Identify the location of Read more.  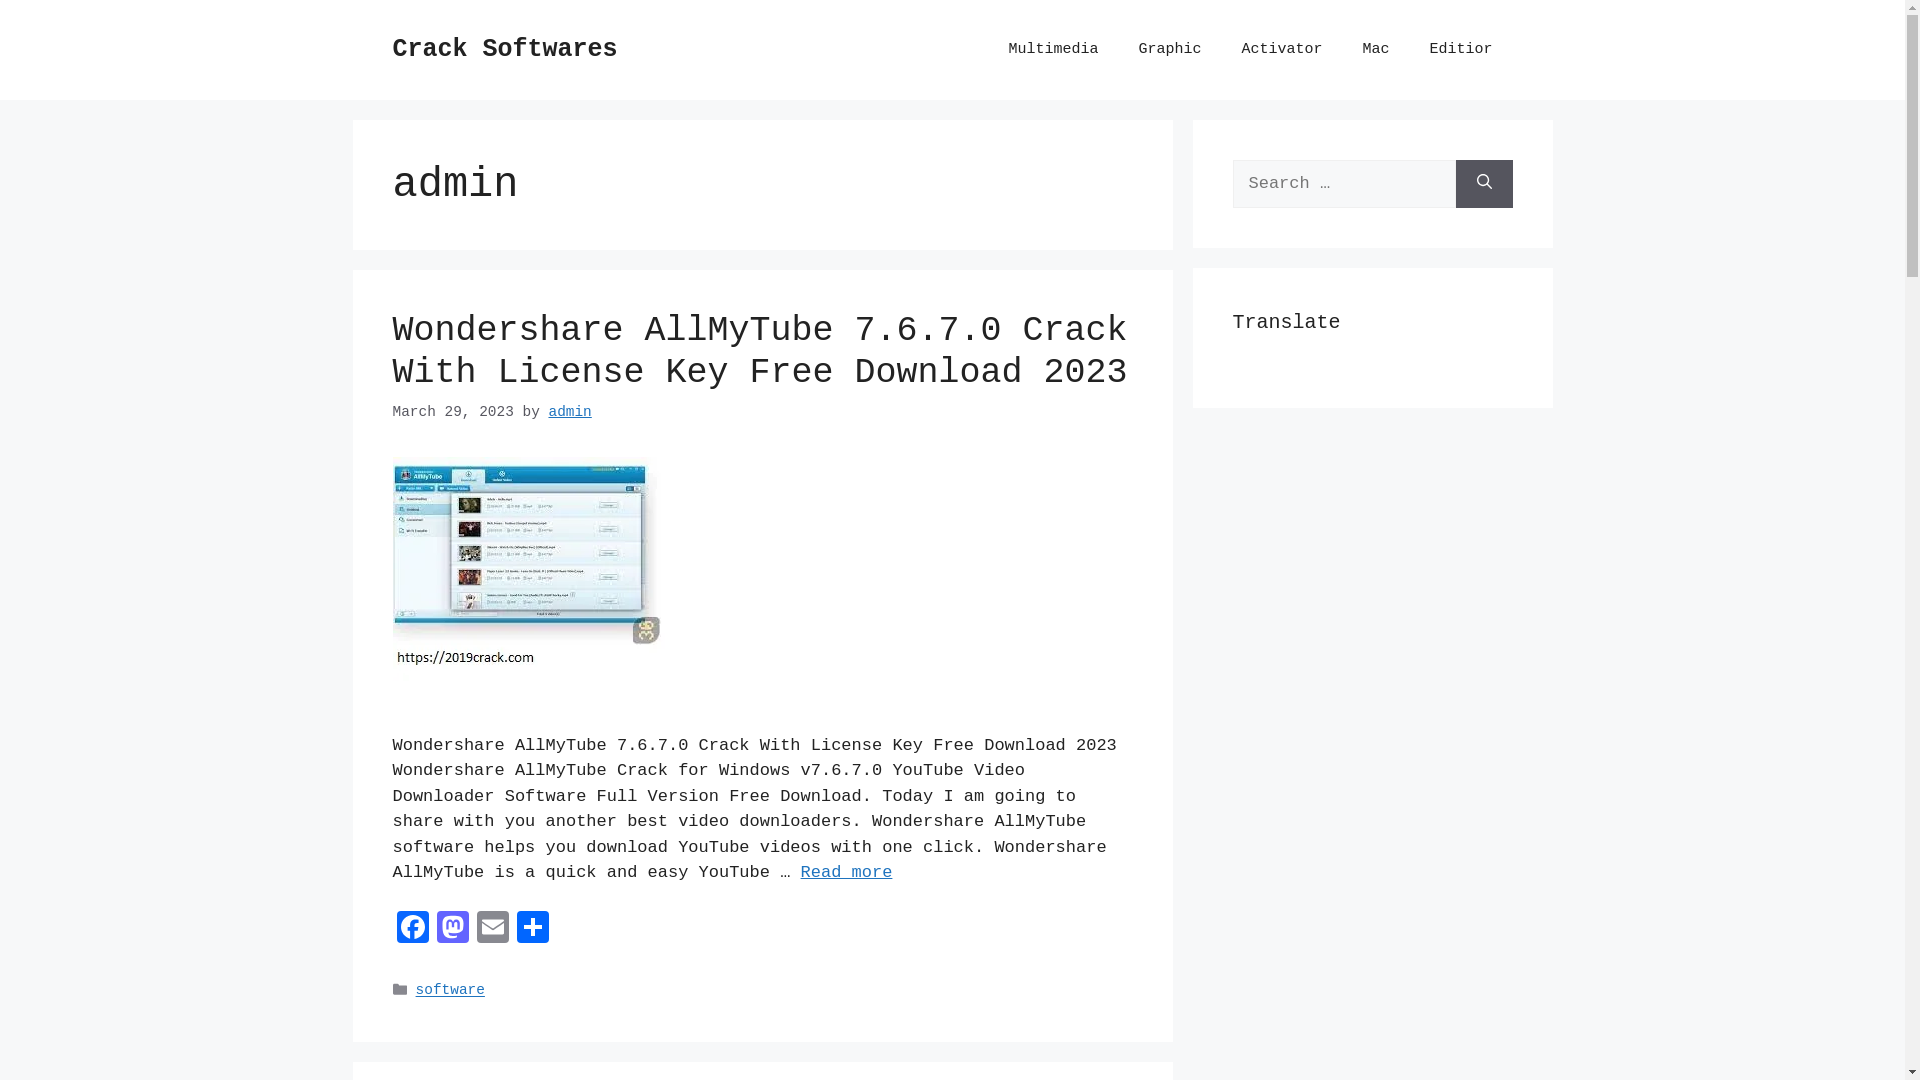
(847, 872).